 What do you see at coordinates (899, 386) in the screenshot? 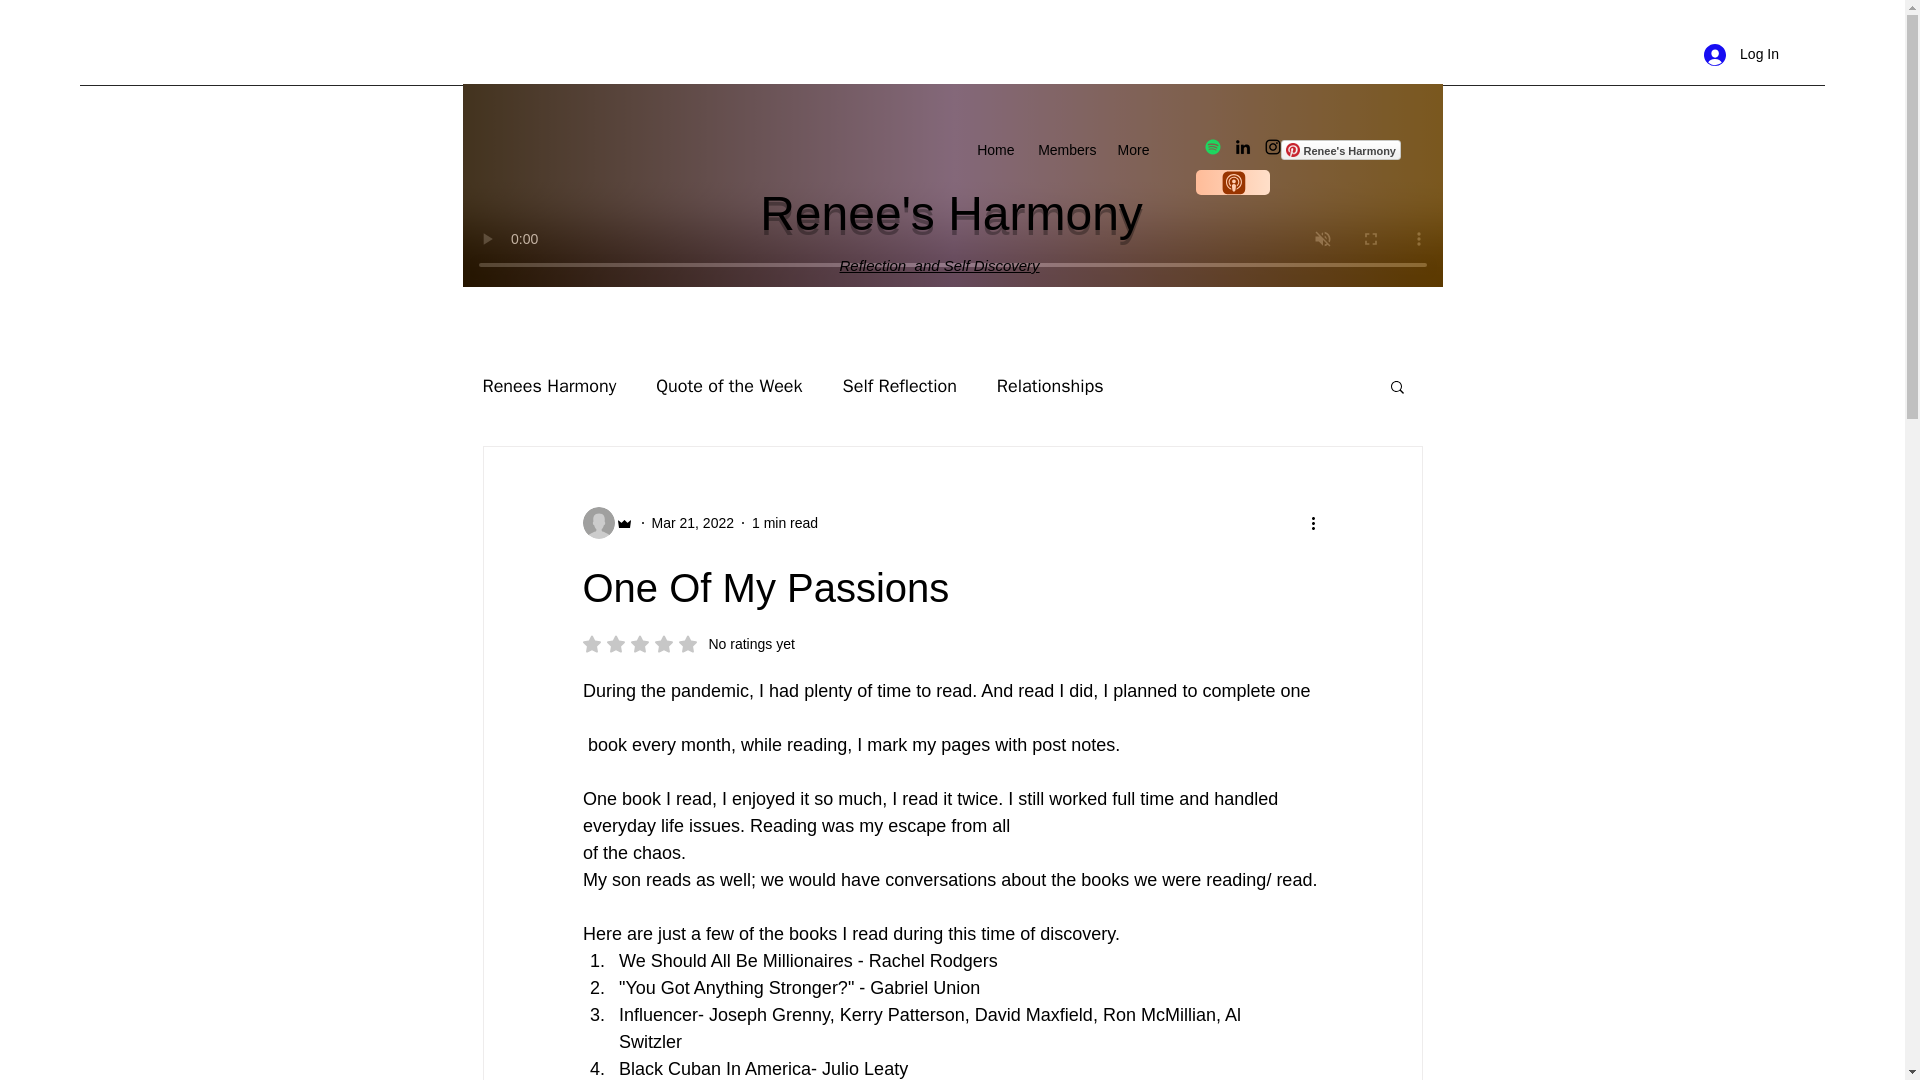
I see `Renee's Harmony` at bounding box center [899, 386].